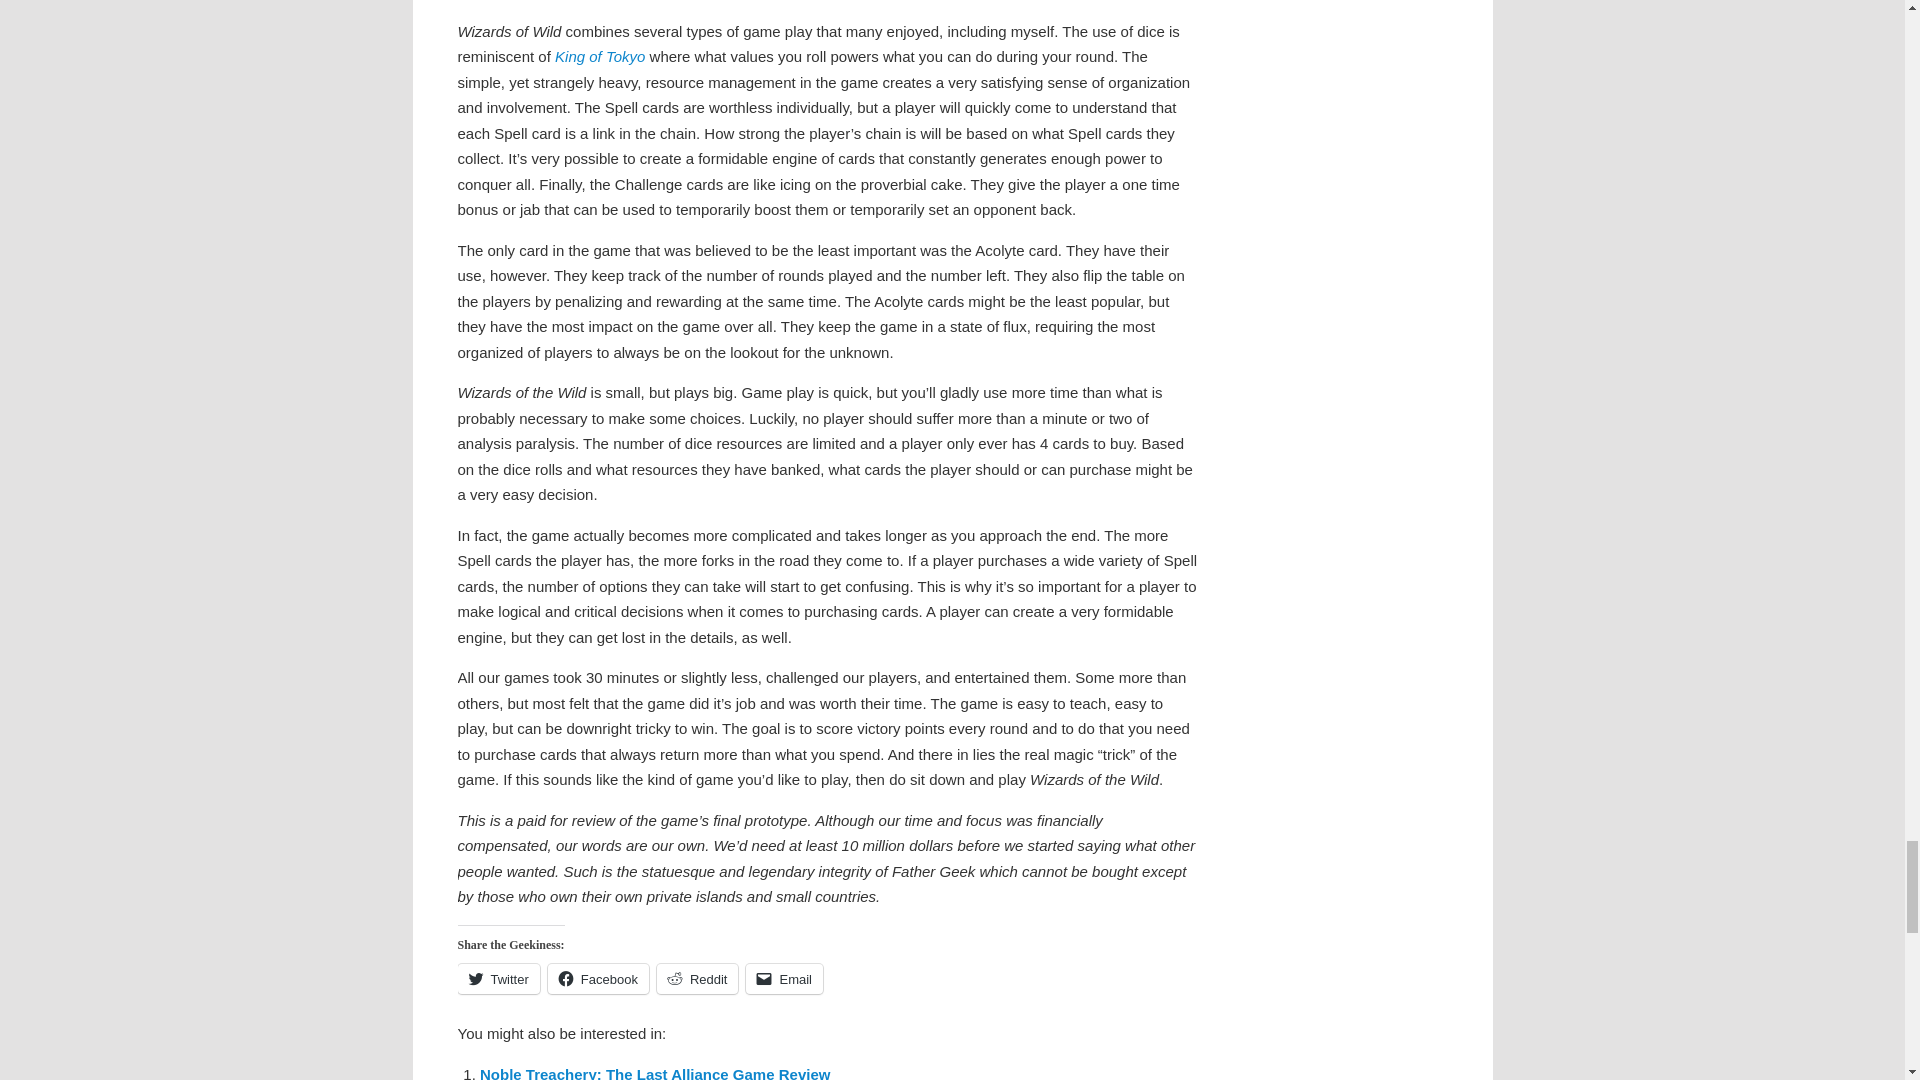  I want to click on Click to share on Twitter, so click(498, 978).